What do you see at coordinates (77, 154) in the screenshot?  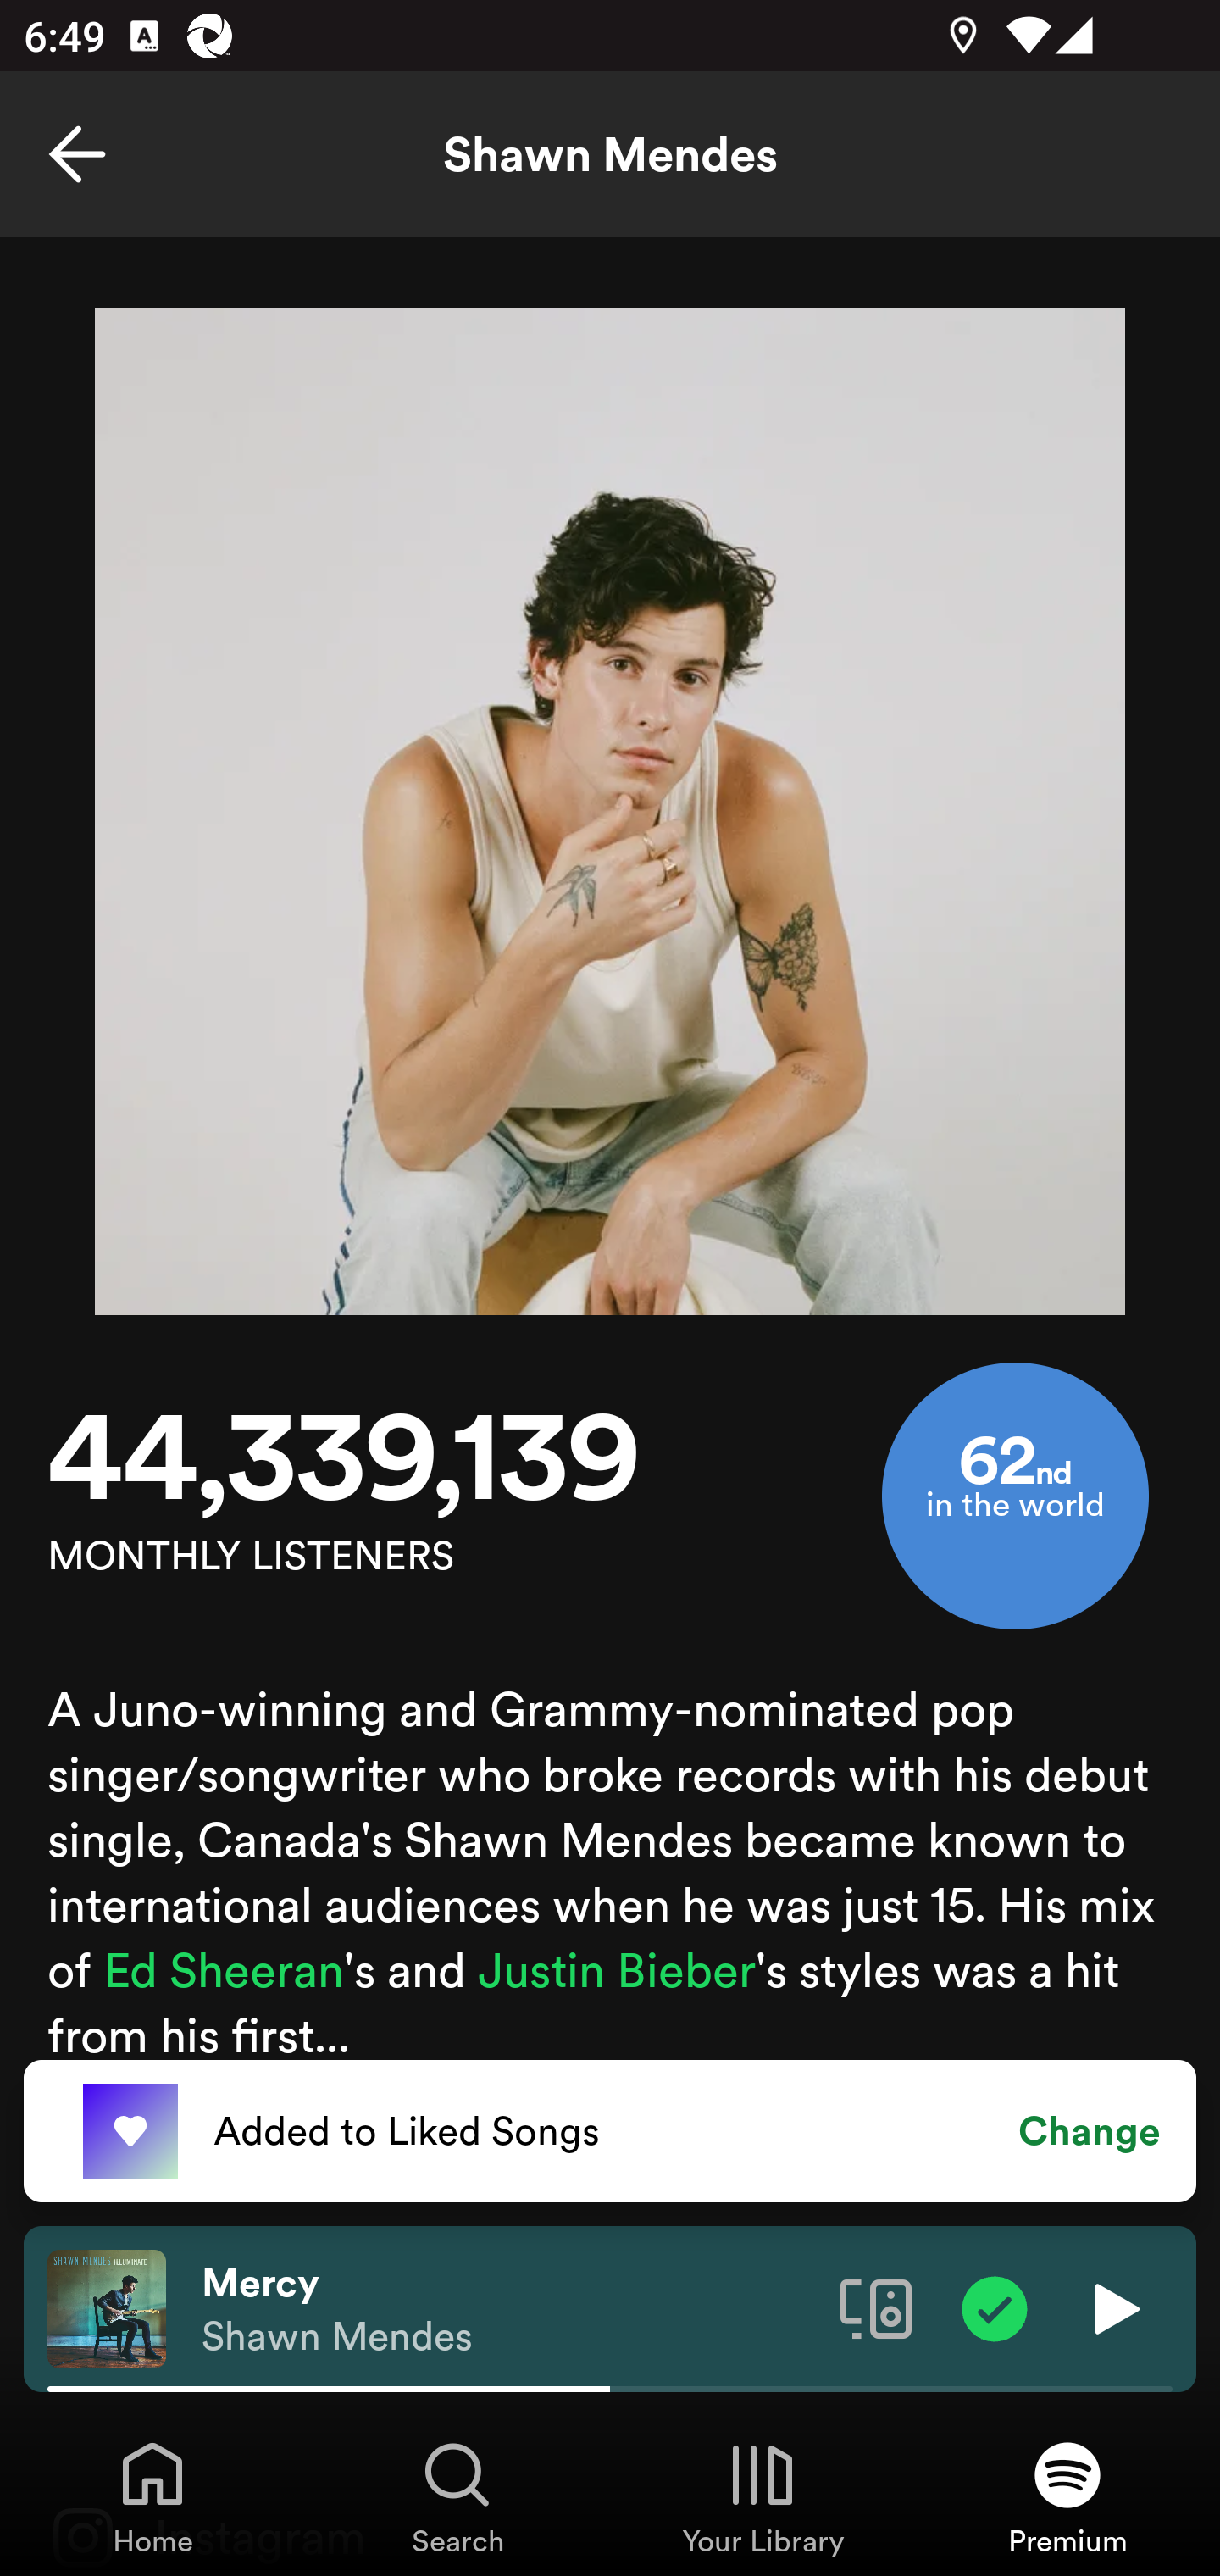 I see `Back` at bounding box center [77, 154].